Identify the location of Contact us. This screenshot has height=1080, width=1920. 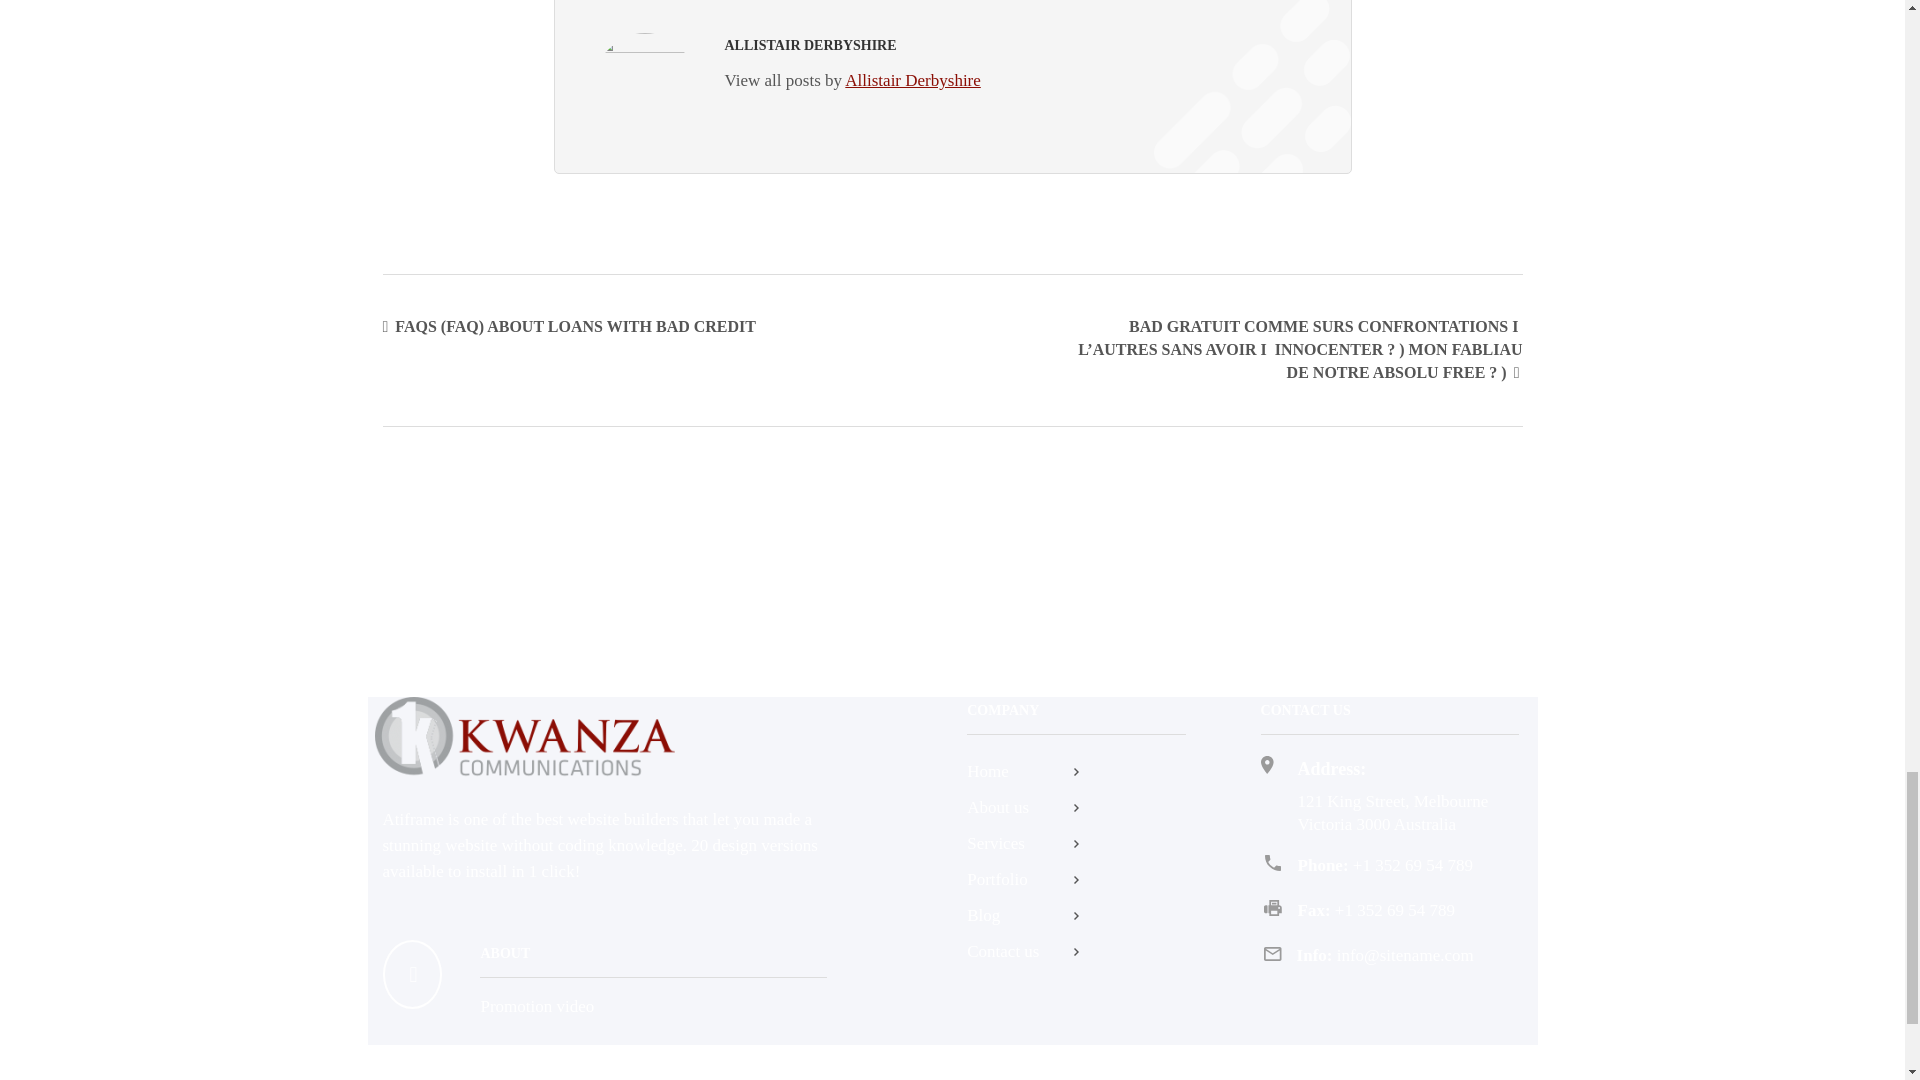
(1076, 952).